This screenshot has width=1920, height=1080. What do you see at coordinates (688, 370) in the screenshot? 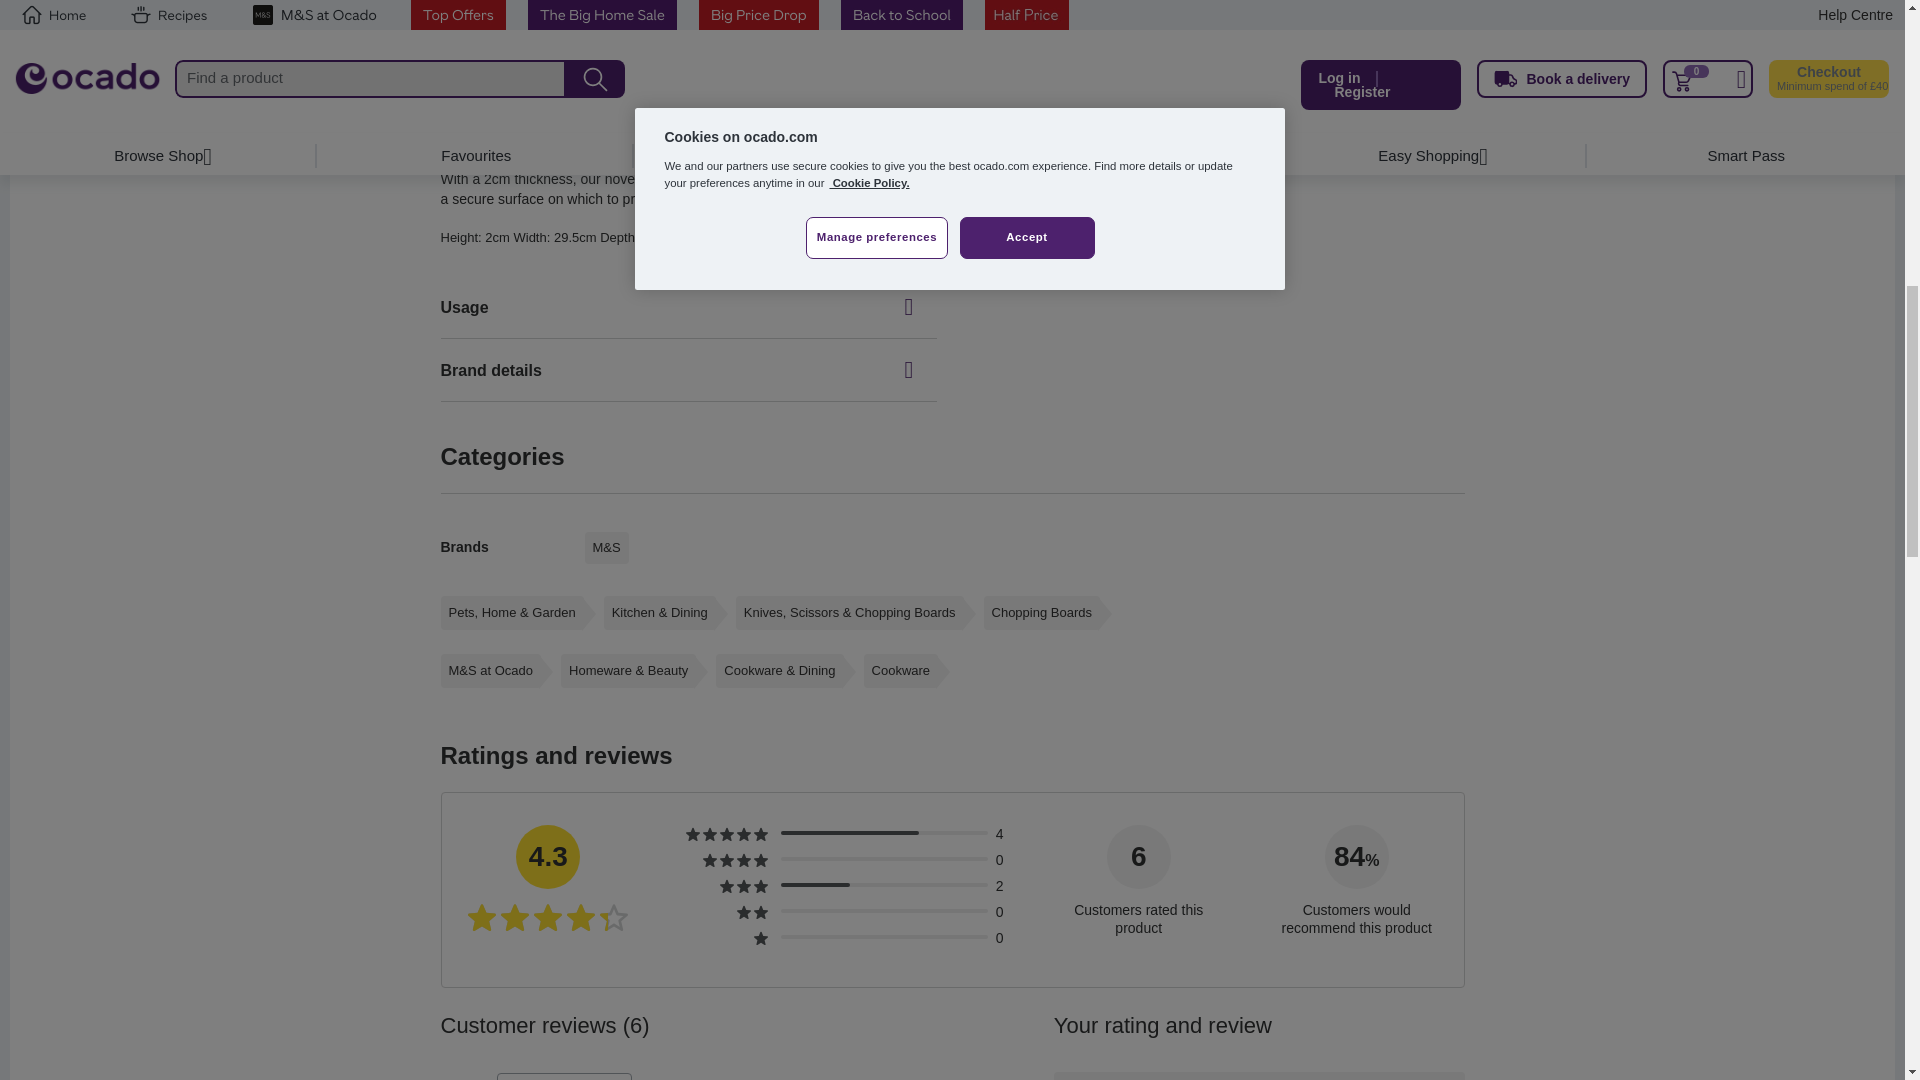
I see `Brand details` at bounding box center [688, 370].